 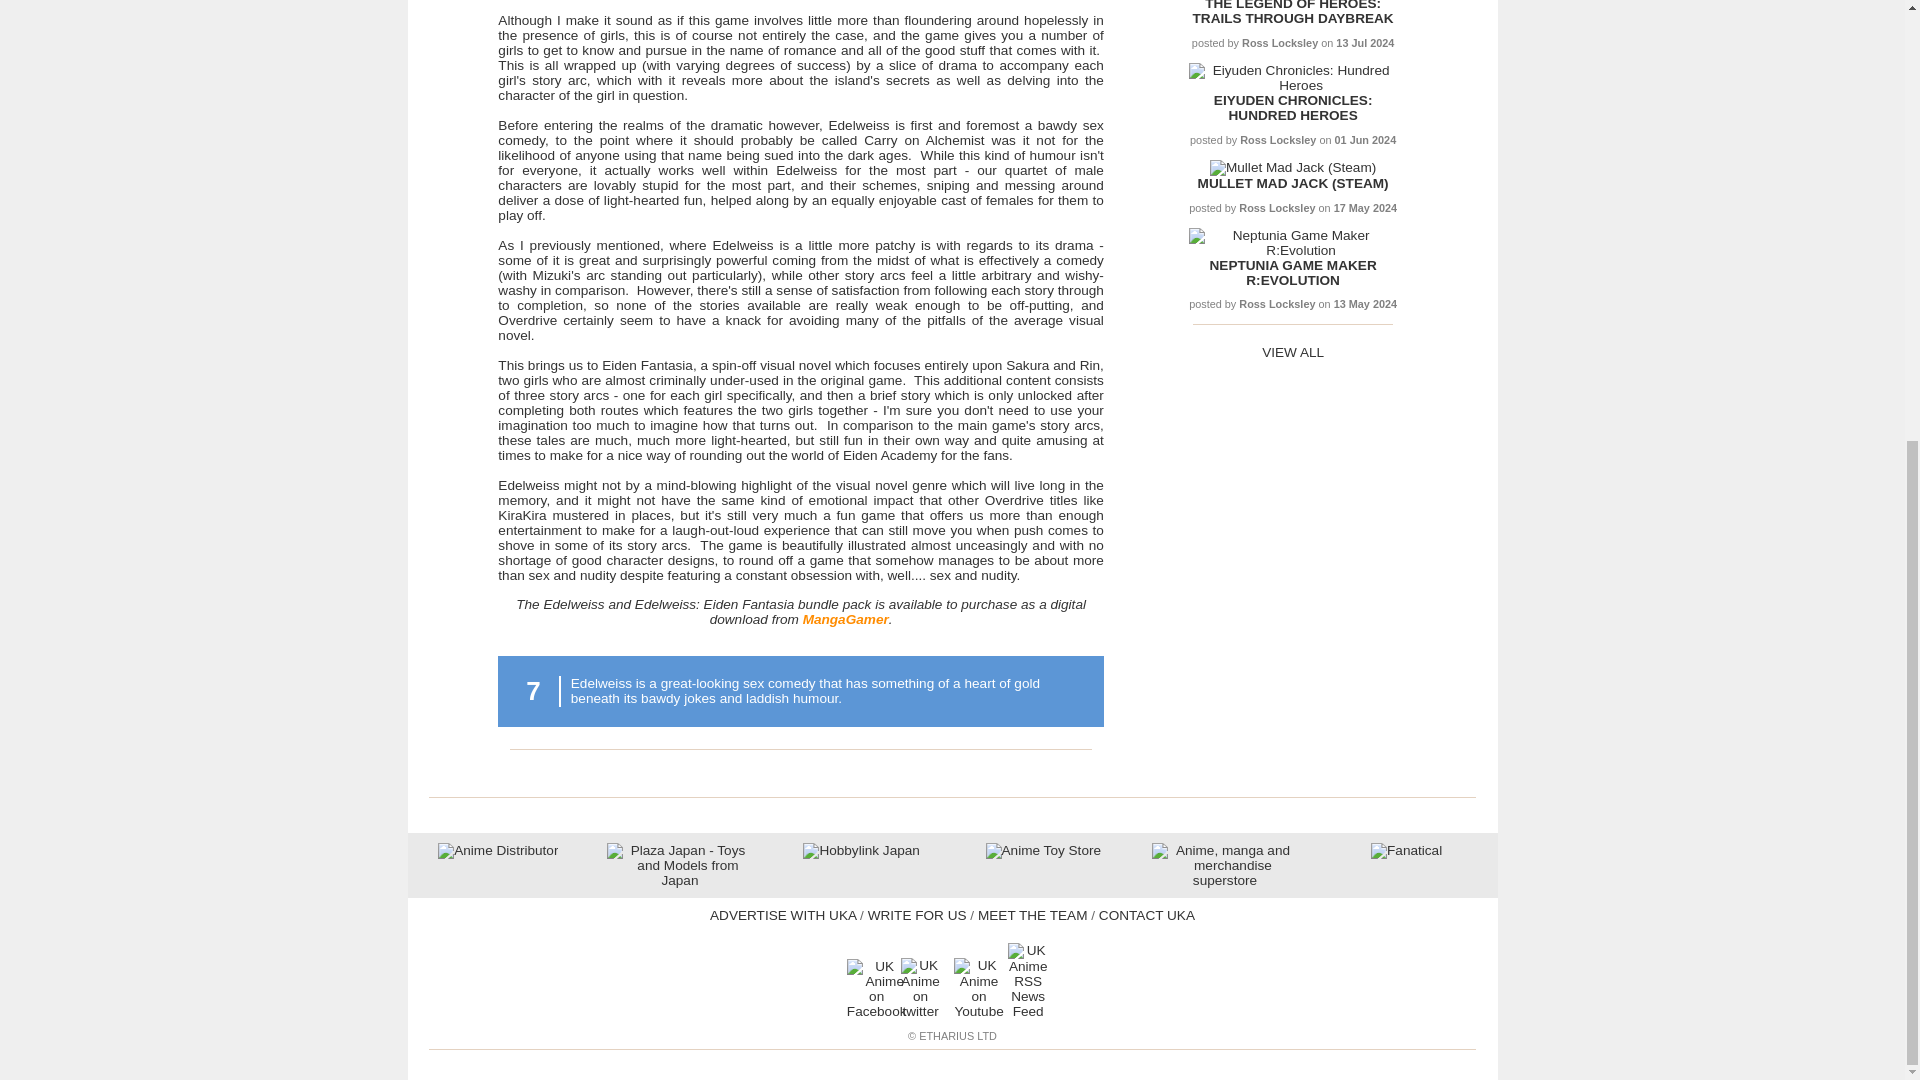 What do you see at coordinates (1292, 84) in the screenshot?
I see `Eiyuden Chronicles: Hundred Heroes` at bounding box center [1292, 84].